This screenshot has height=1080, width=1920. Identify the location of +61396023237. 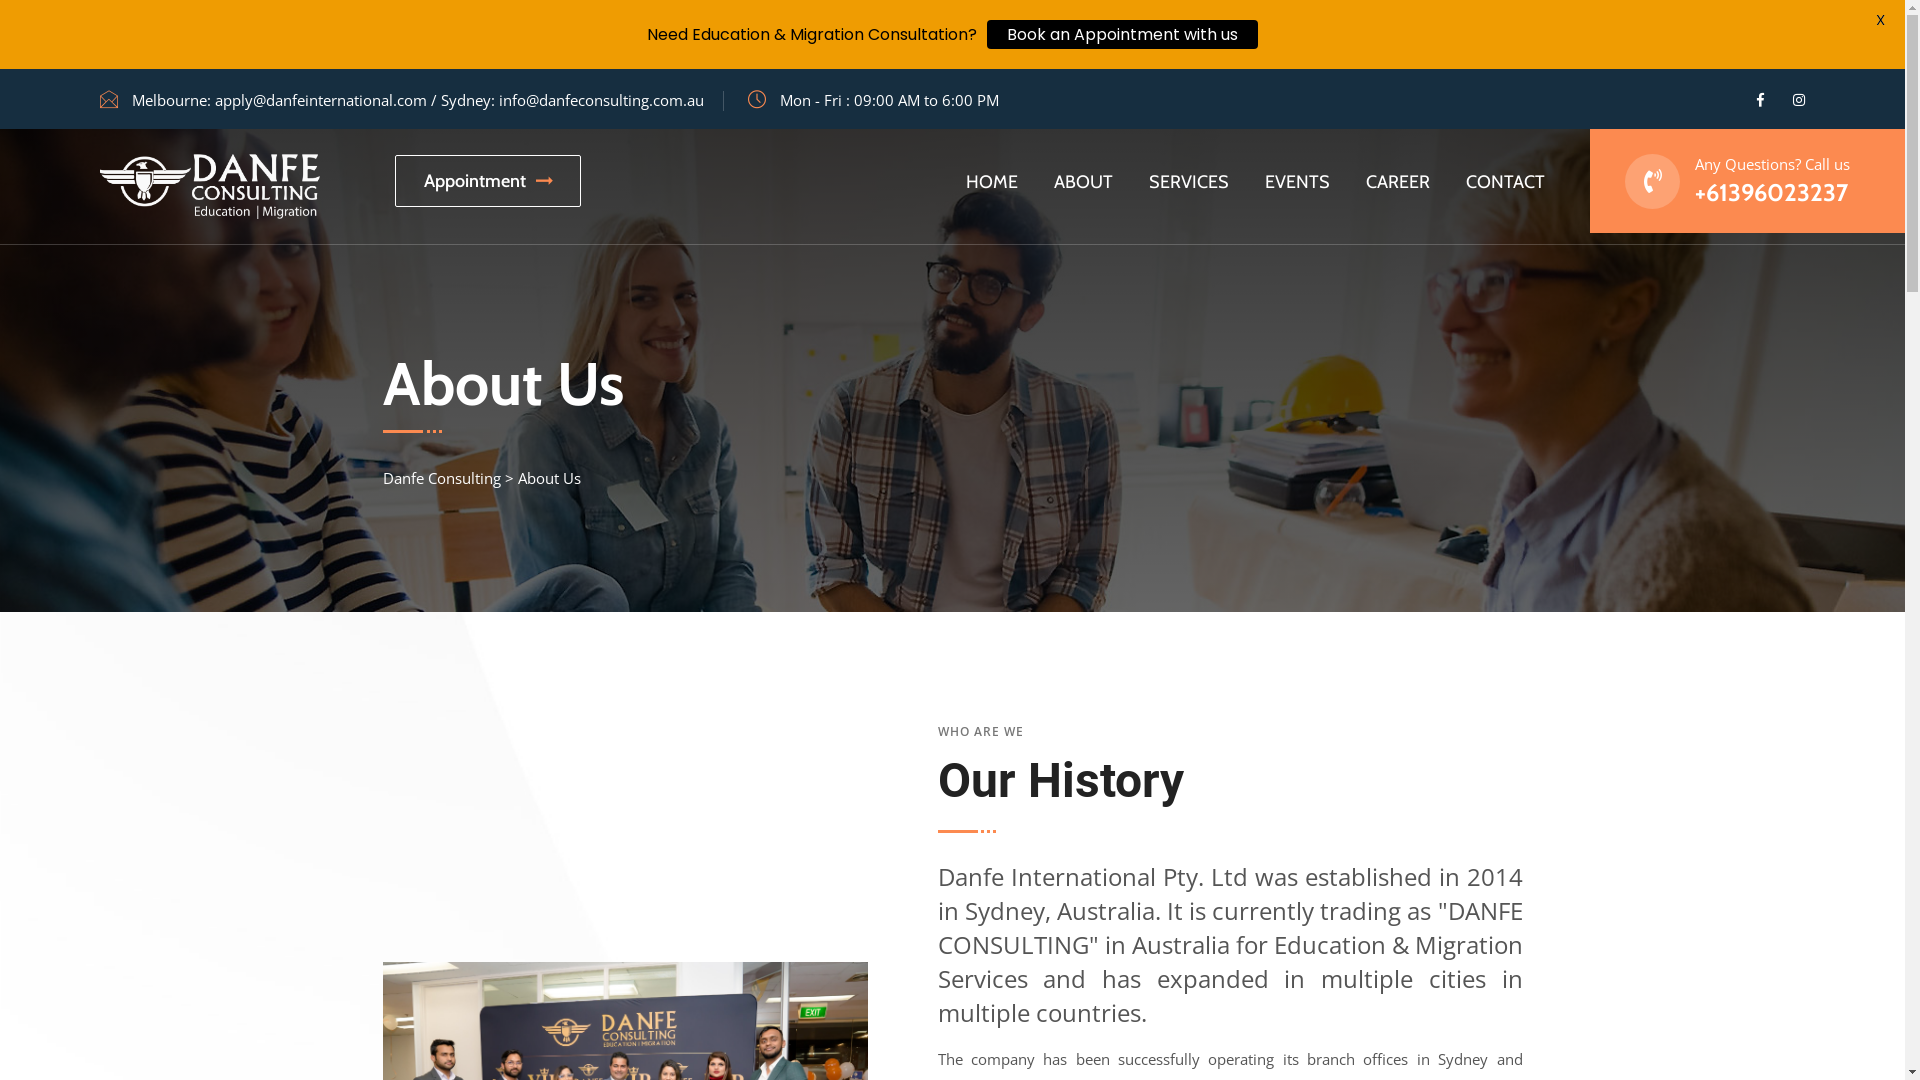
(1772, 193).